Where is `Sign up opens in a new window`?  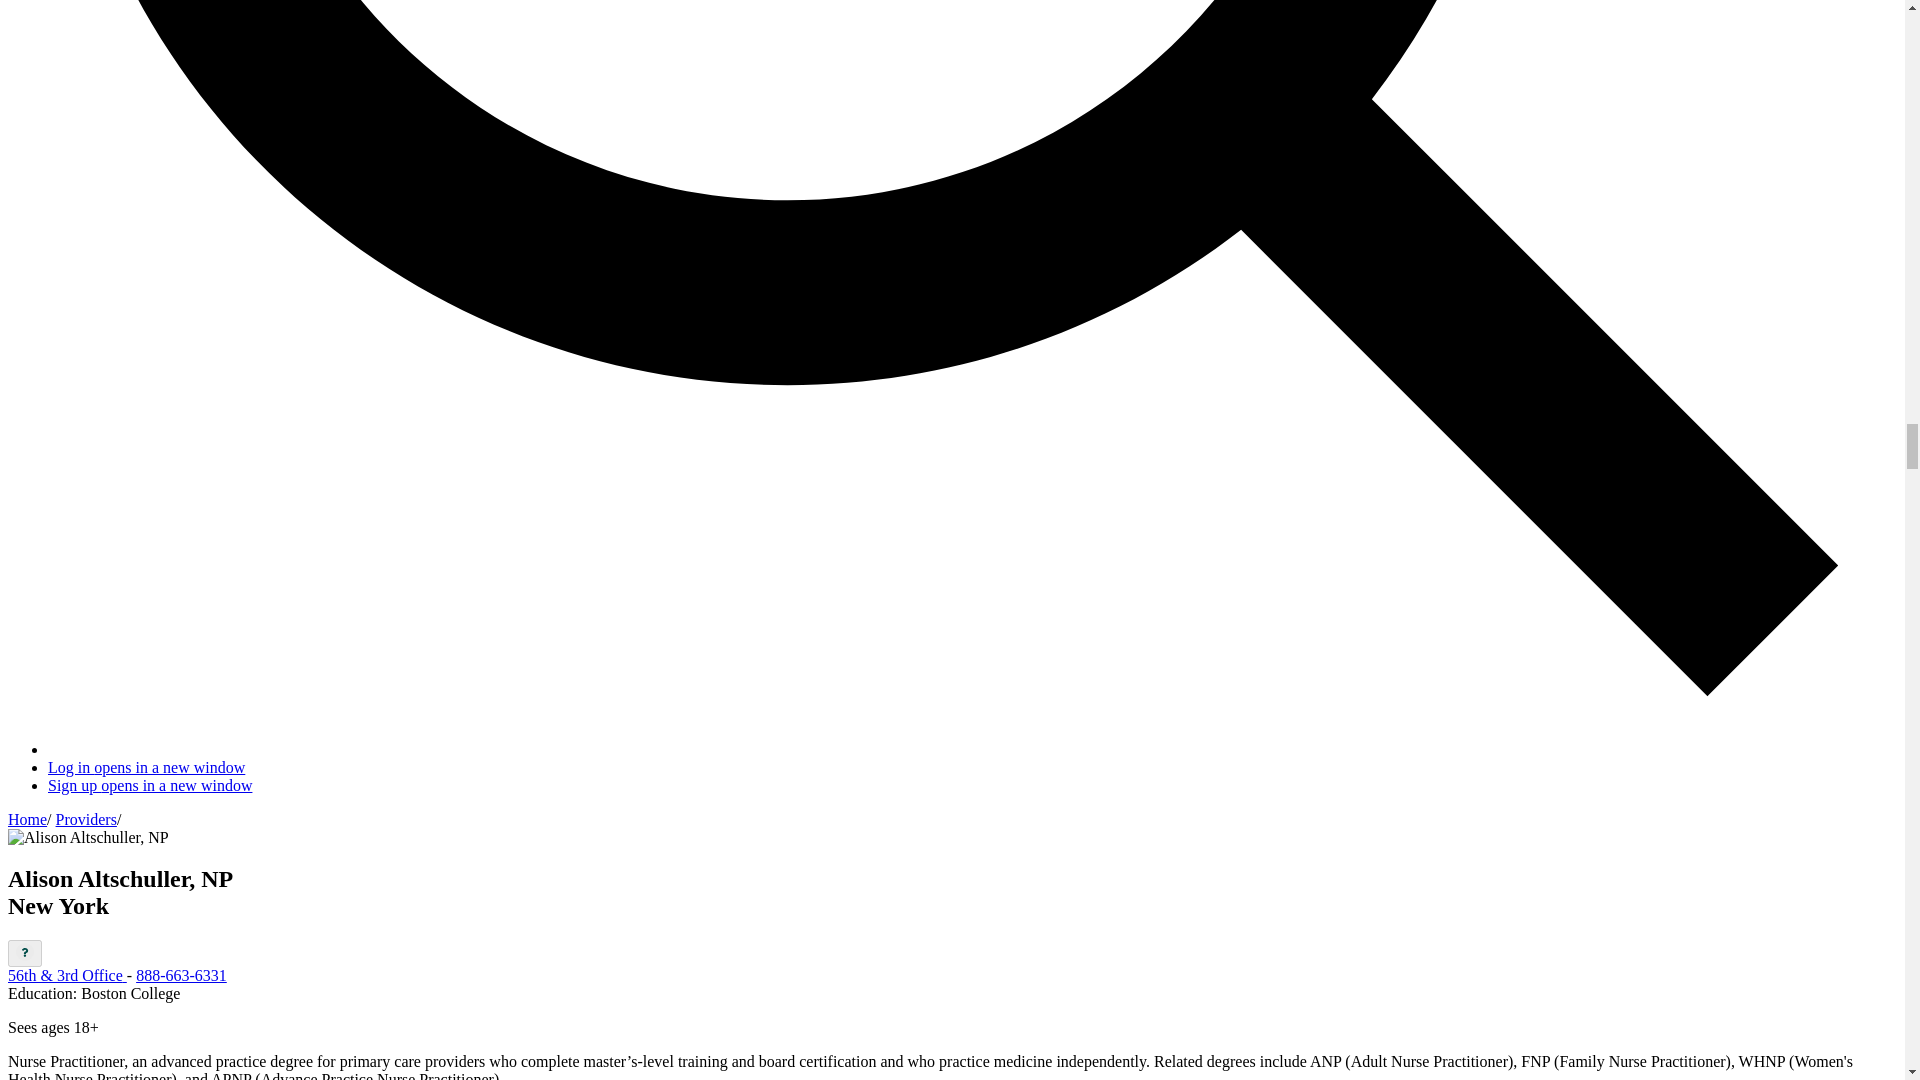 Sign up opens in a new window is located at coordinates (150, 784).